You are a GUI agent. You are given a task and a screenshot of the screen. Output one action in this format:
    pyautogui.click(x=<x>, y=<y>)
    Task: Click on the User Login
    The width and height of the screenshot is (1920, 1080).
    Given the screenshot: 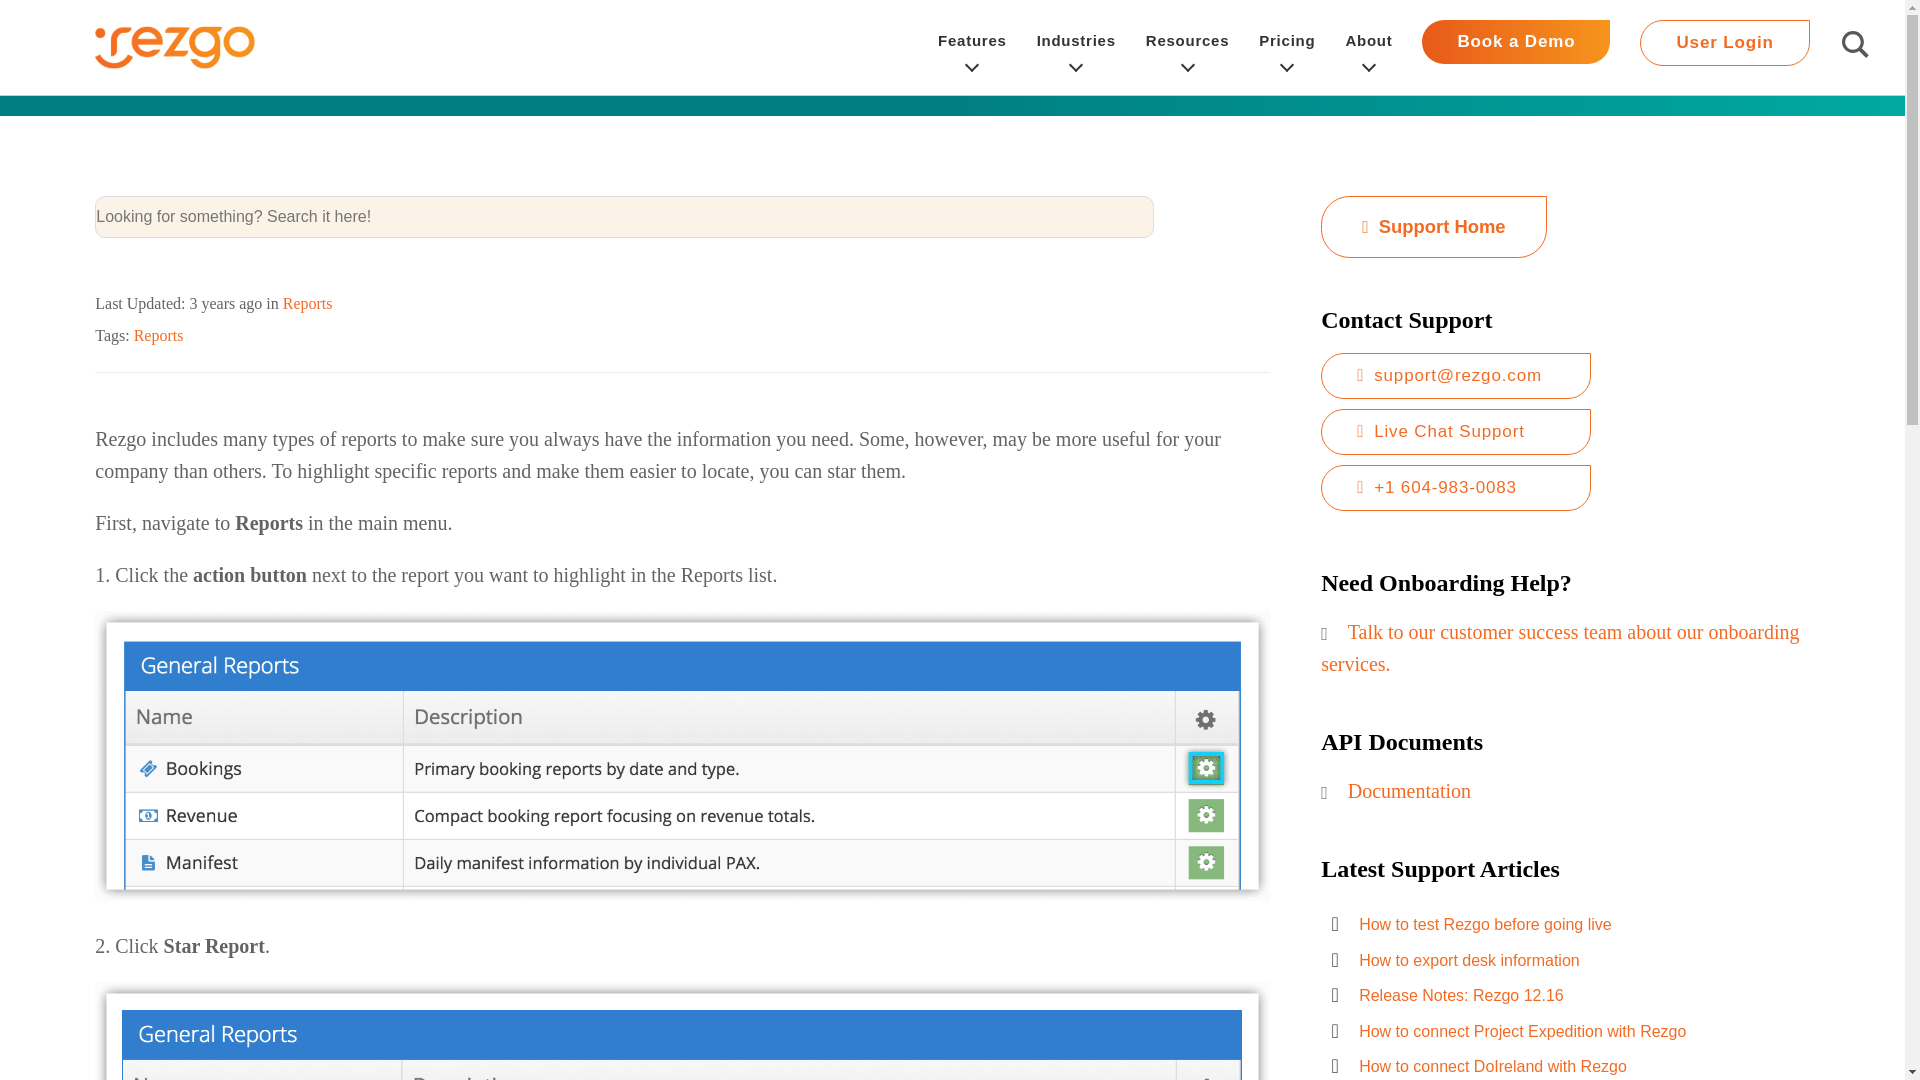 What is the action you would take?
    pyautogui.click(x=1724, y=47)
    